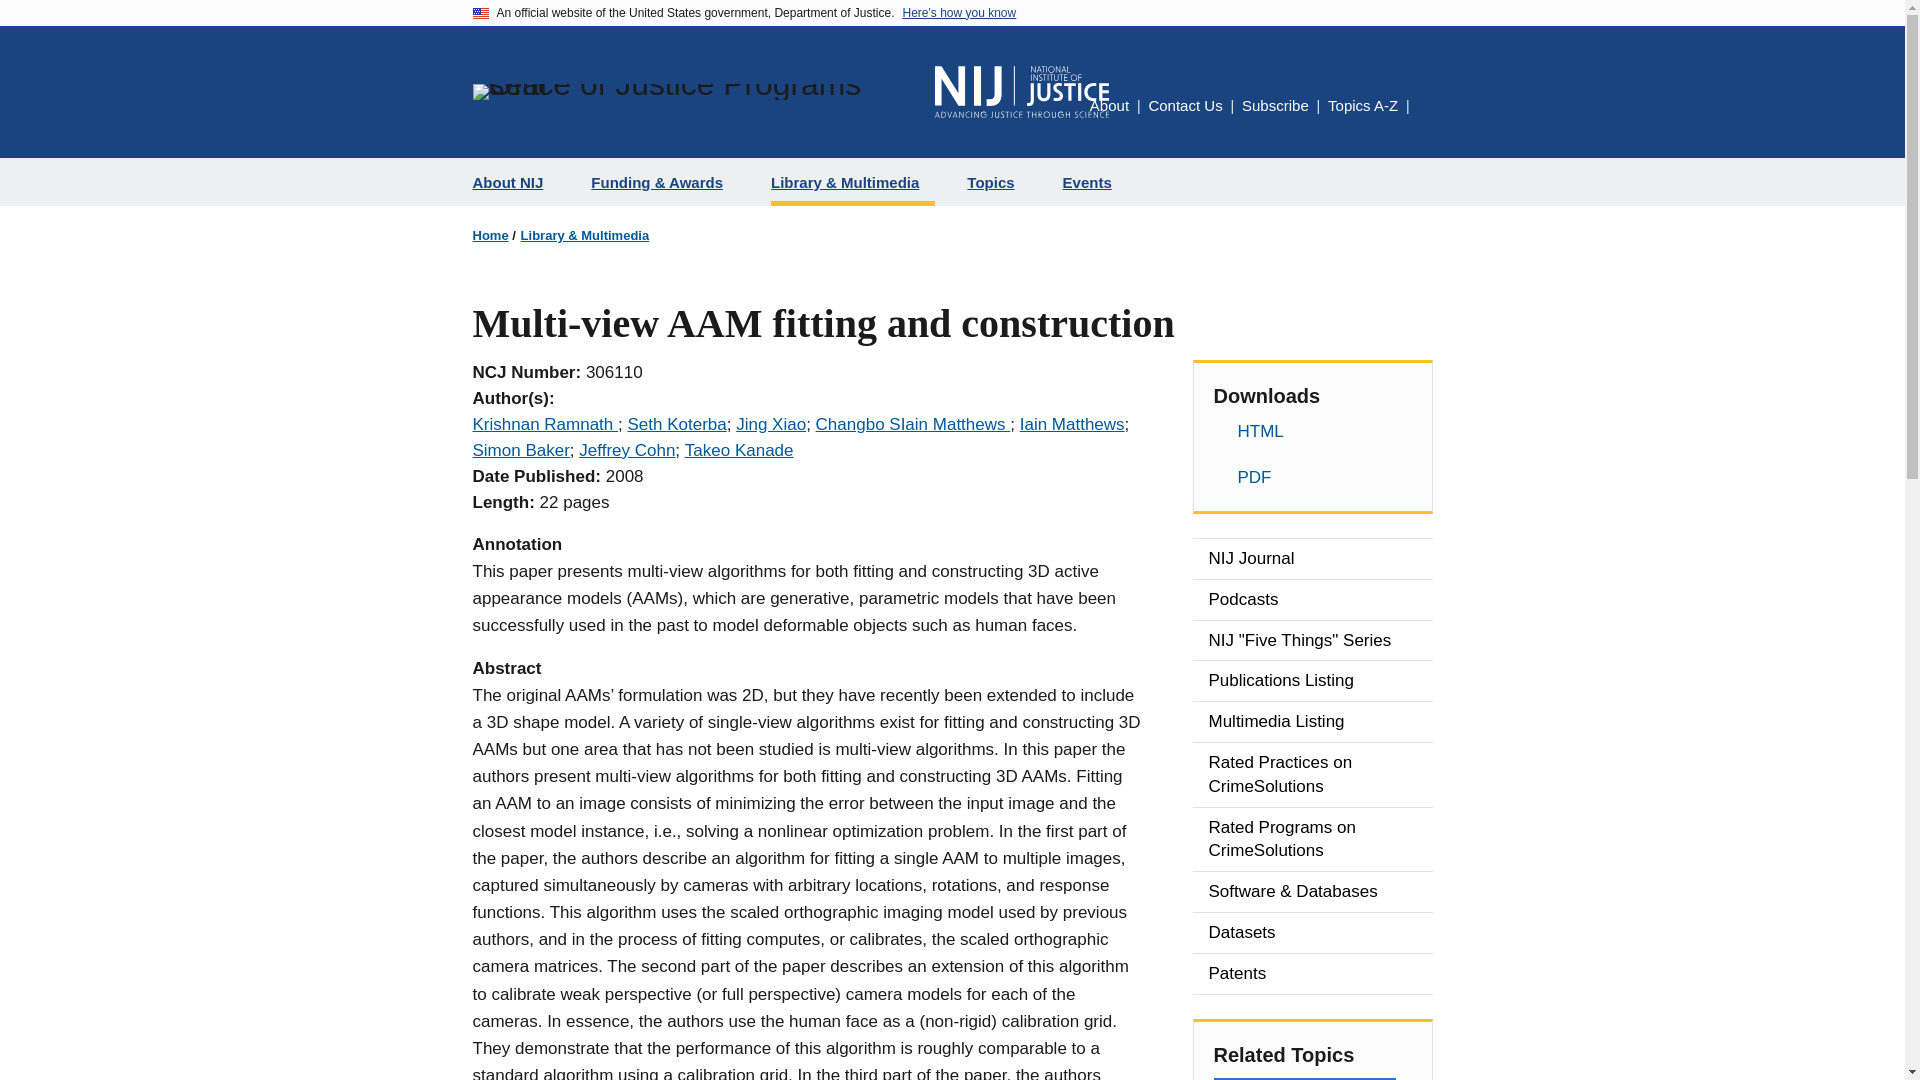  Describe the element at coordinates (1072, 424) in the screenshot. I see `Iain Matthews` at that location.